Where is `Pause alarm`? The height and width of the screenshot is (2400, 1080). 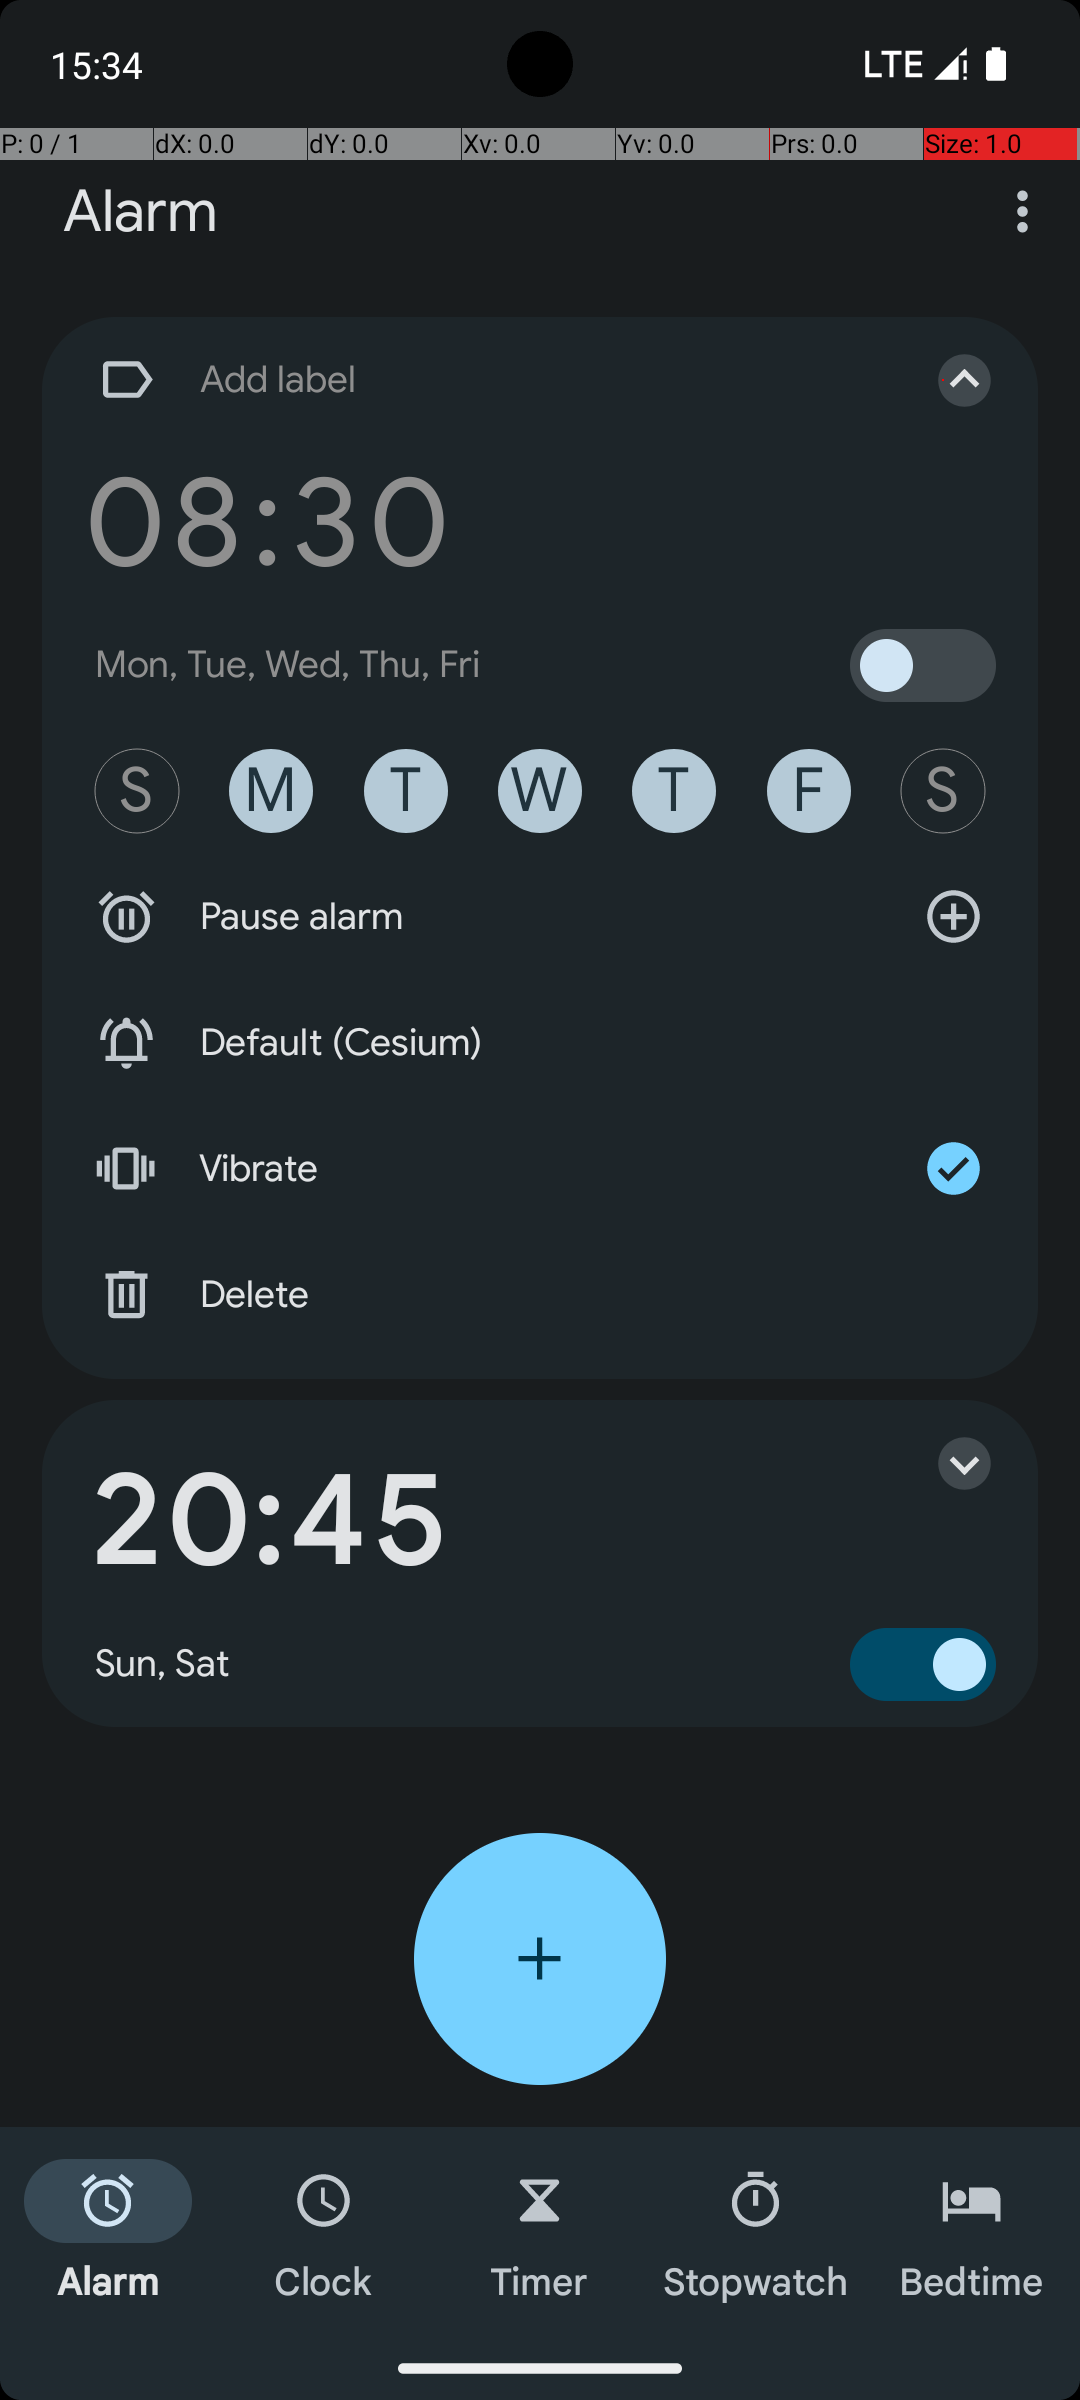 Pause alarm is located at coordinates (540, 917).